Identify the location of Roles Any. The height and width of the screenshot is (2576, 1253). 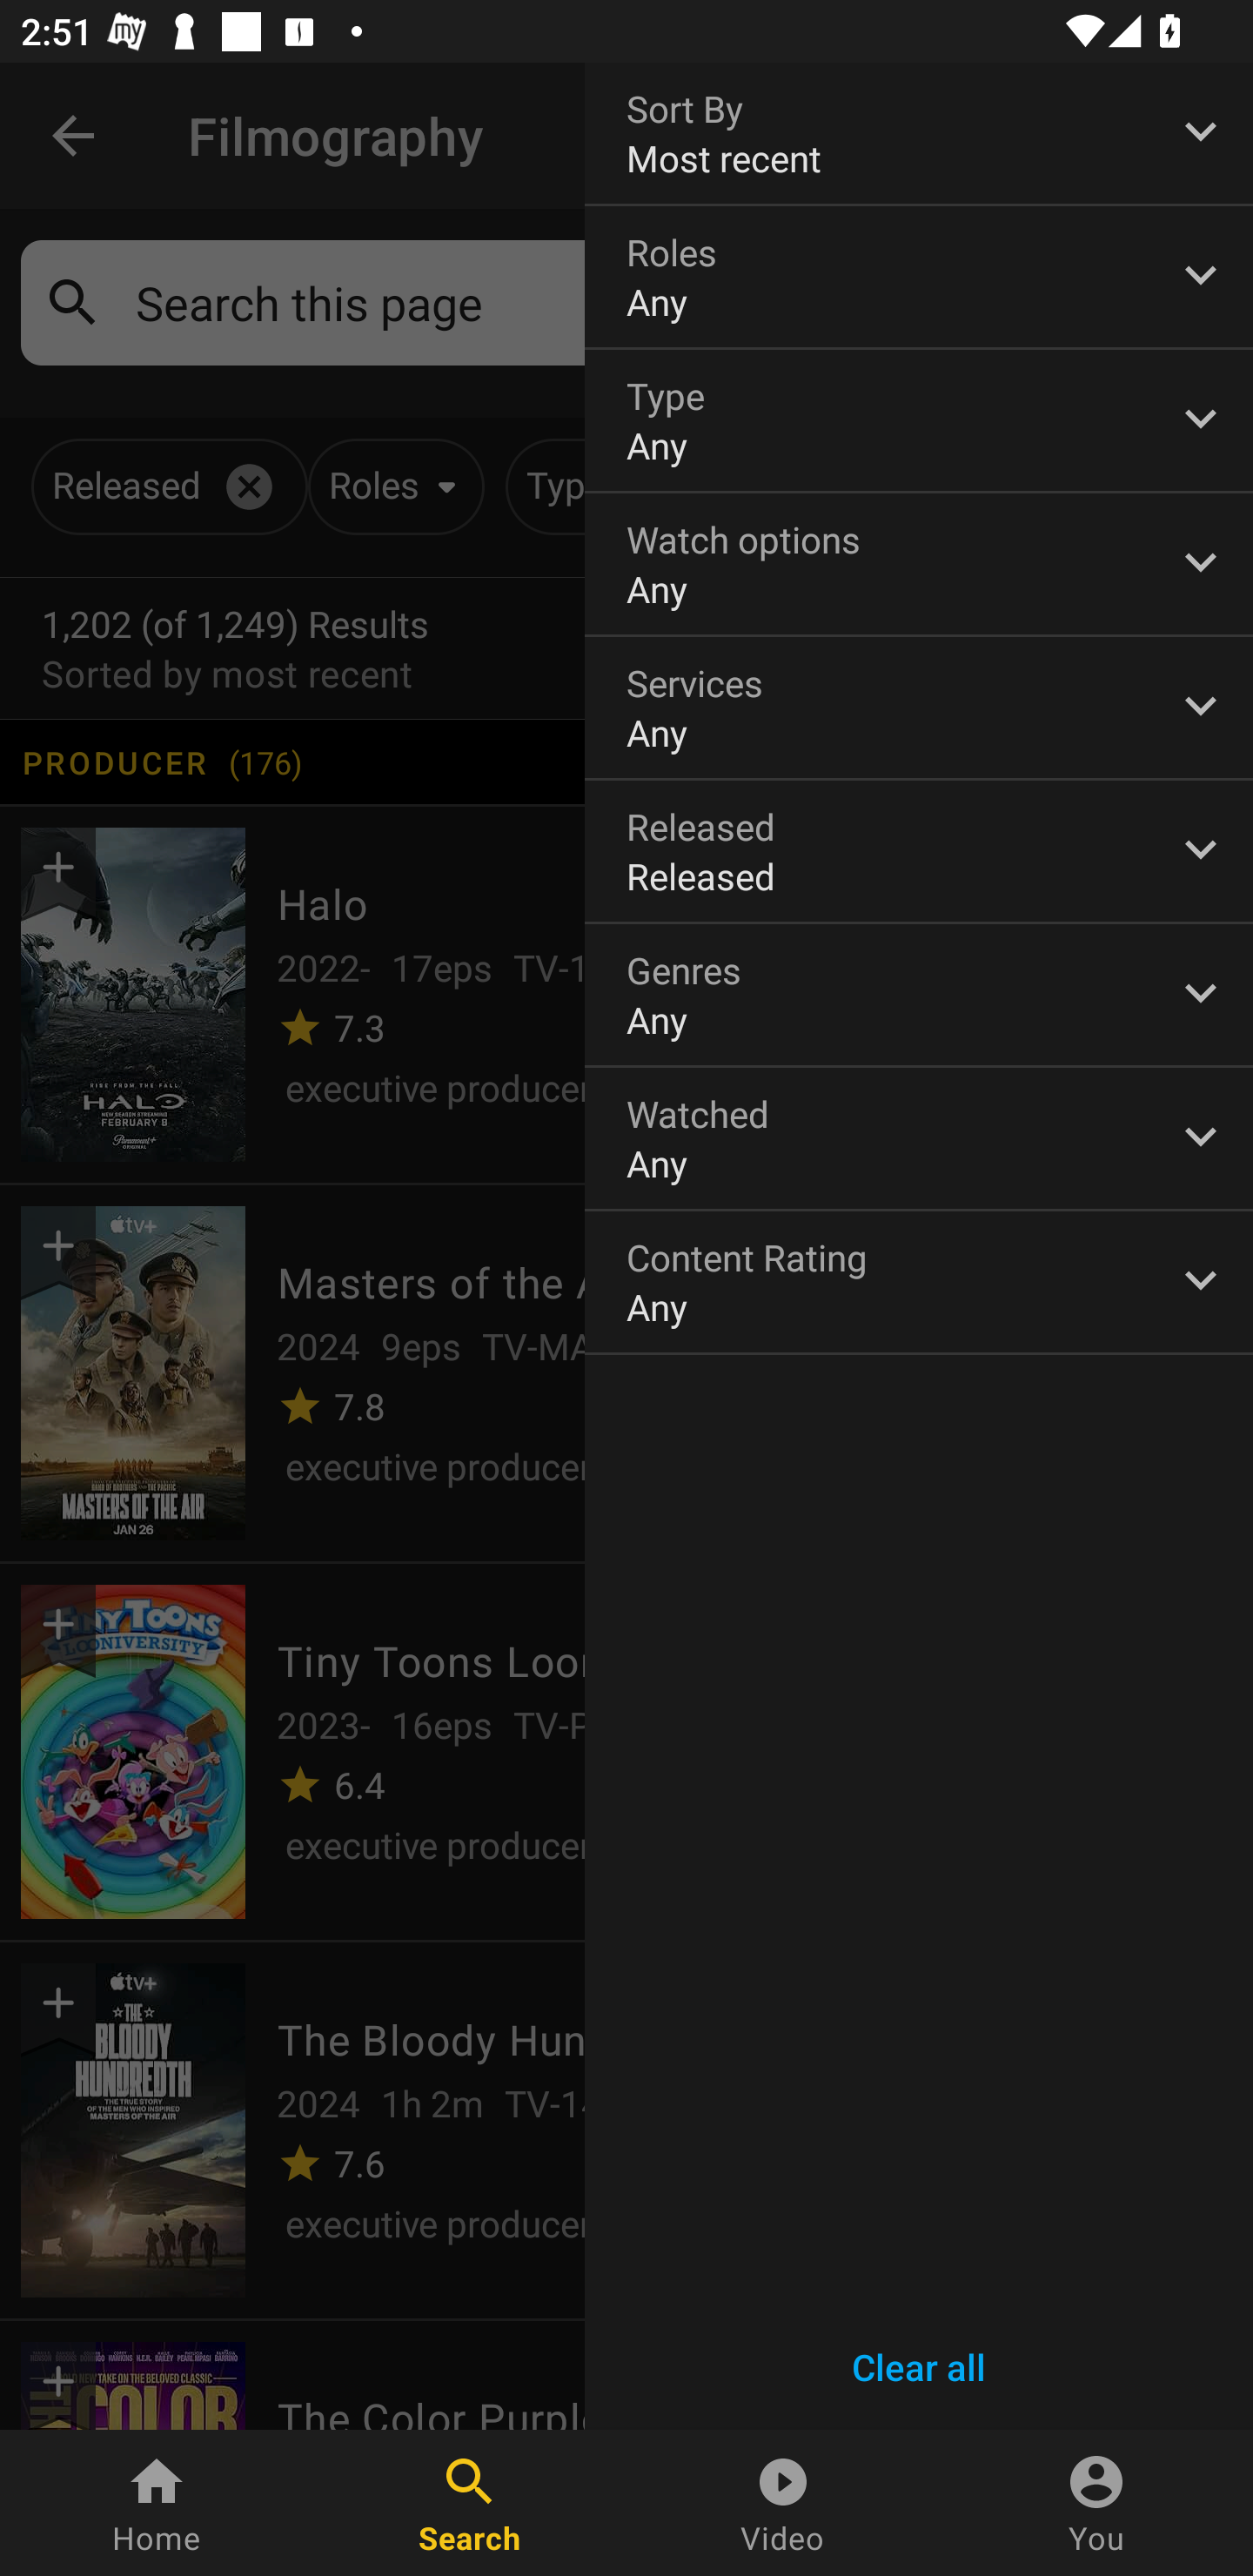
(919, 277).